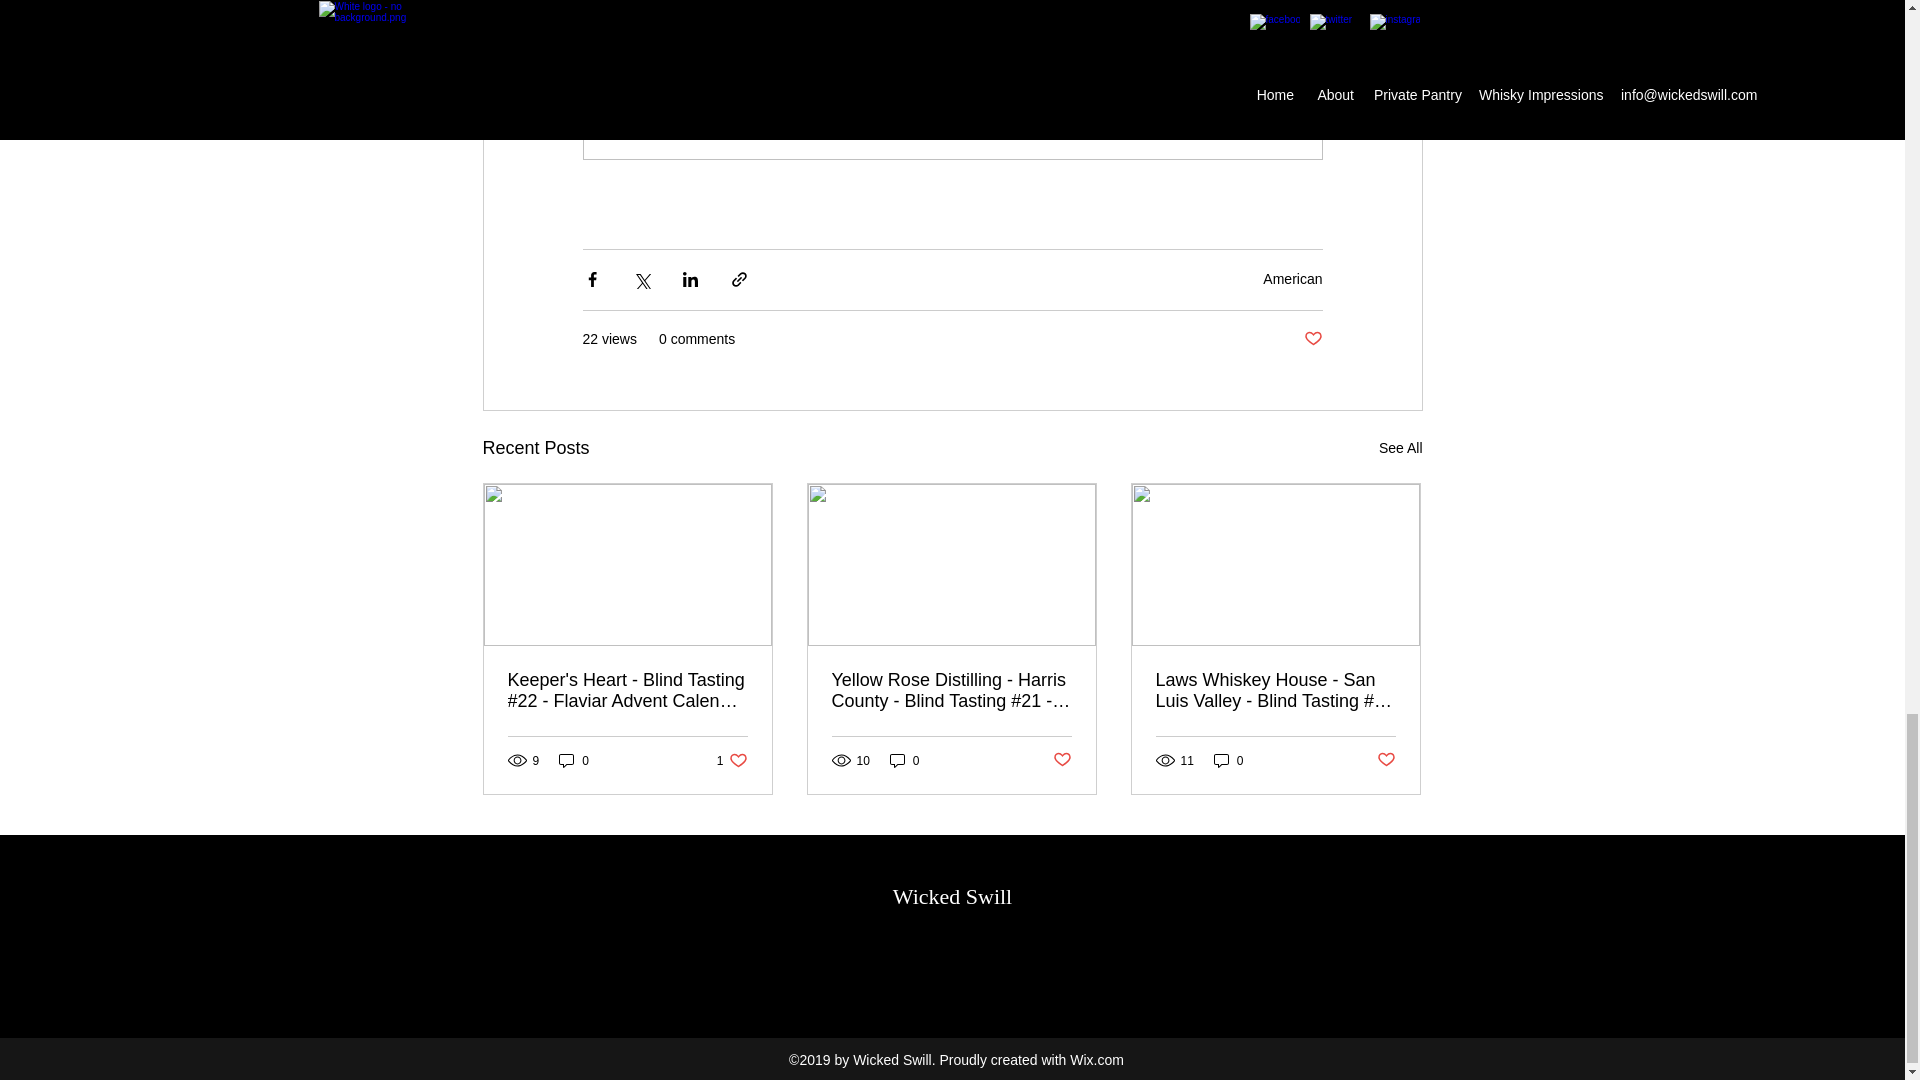  What do you see at coordinates (1386, 760) in the screenshot?
I see `Post not marked as liked` at bounding box center [1386, 760].